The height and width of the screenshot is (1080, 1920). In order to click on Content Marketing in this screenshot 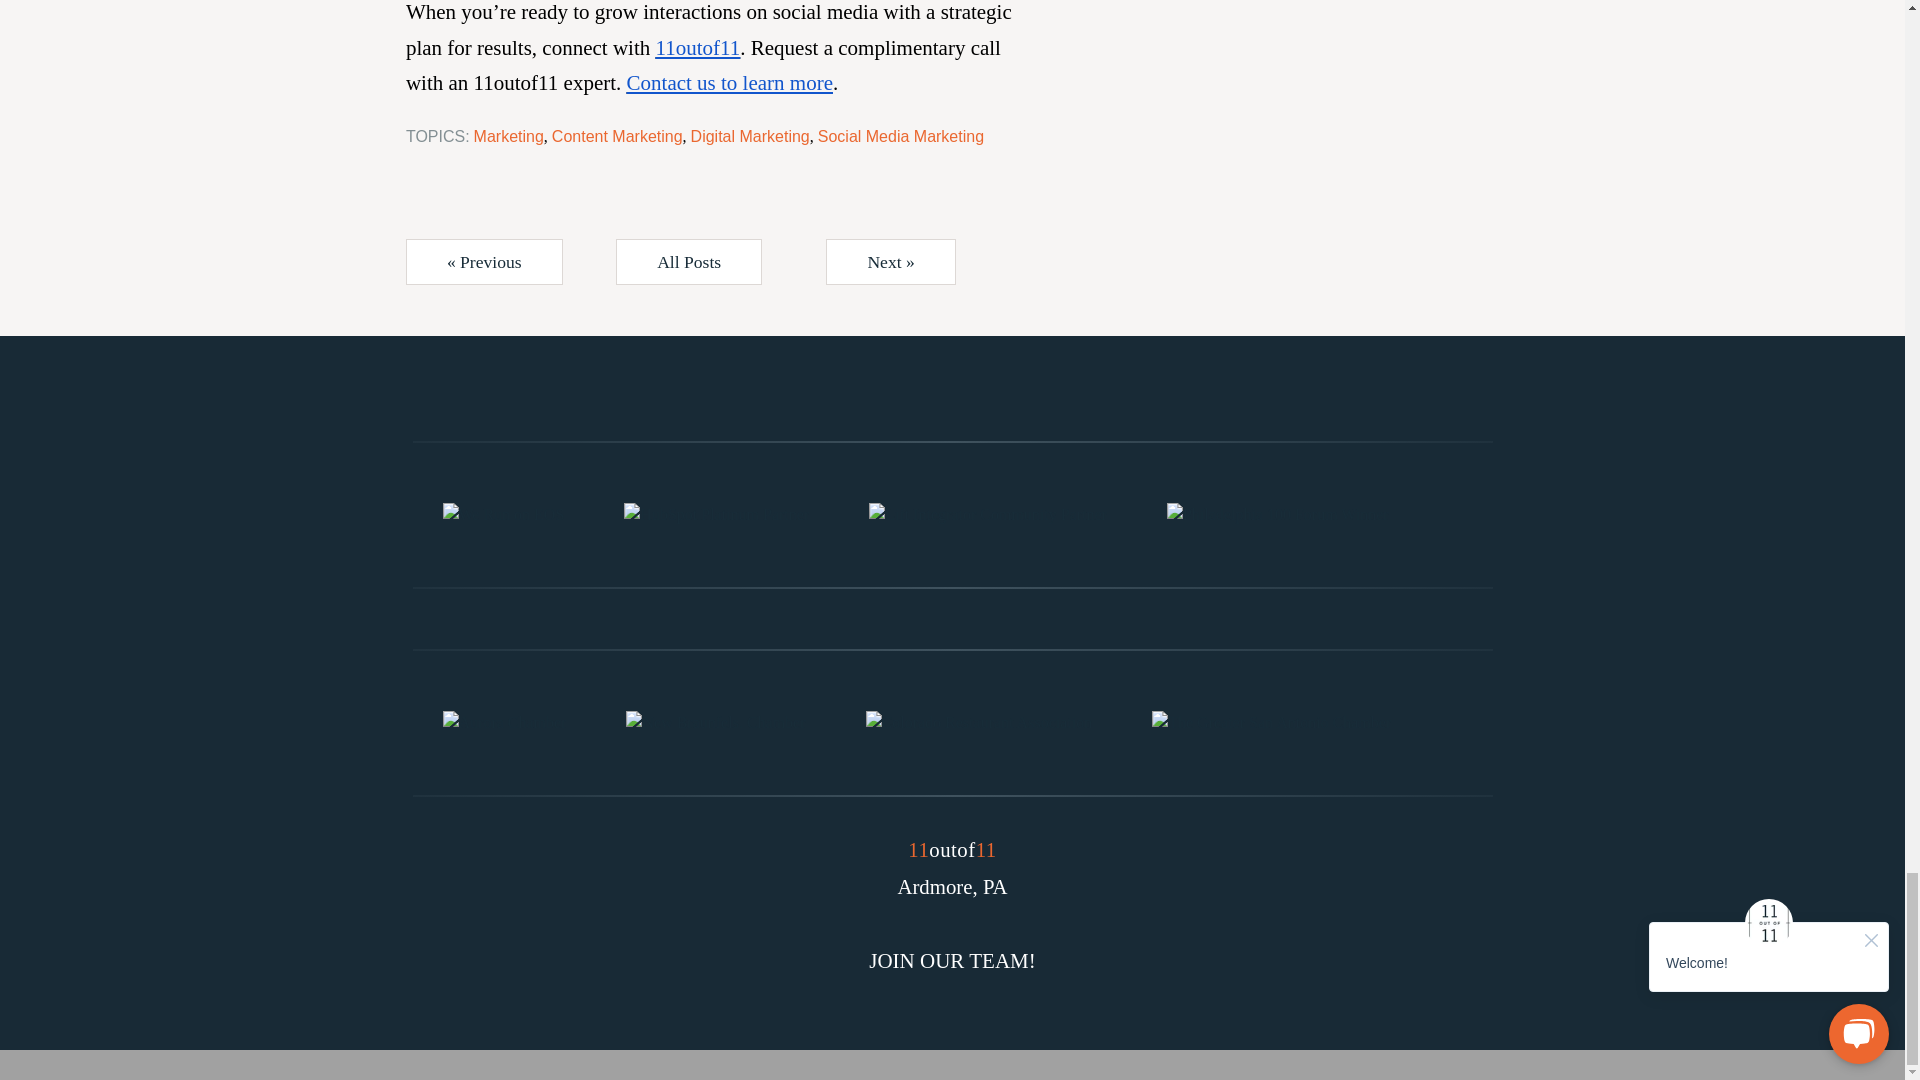, I will do `click(618, 136)`.